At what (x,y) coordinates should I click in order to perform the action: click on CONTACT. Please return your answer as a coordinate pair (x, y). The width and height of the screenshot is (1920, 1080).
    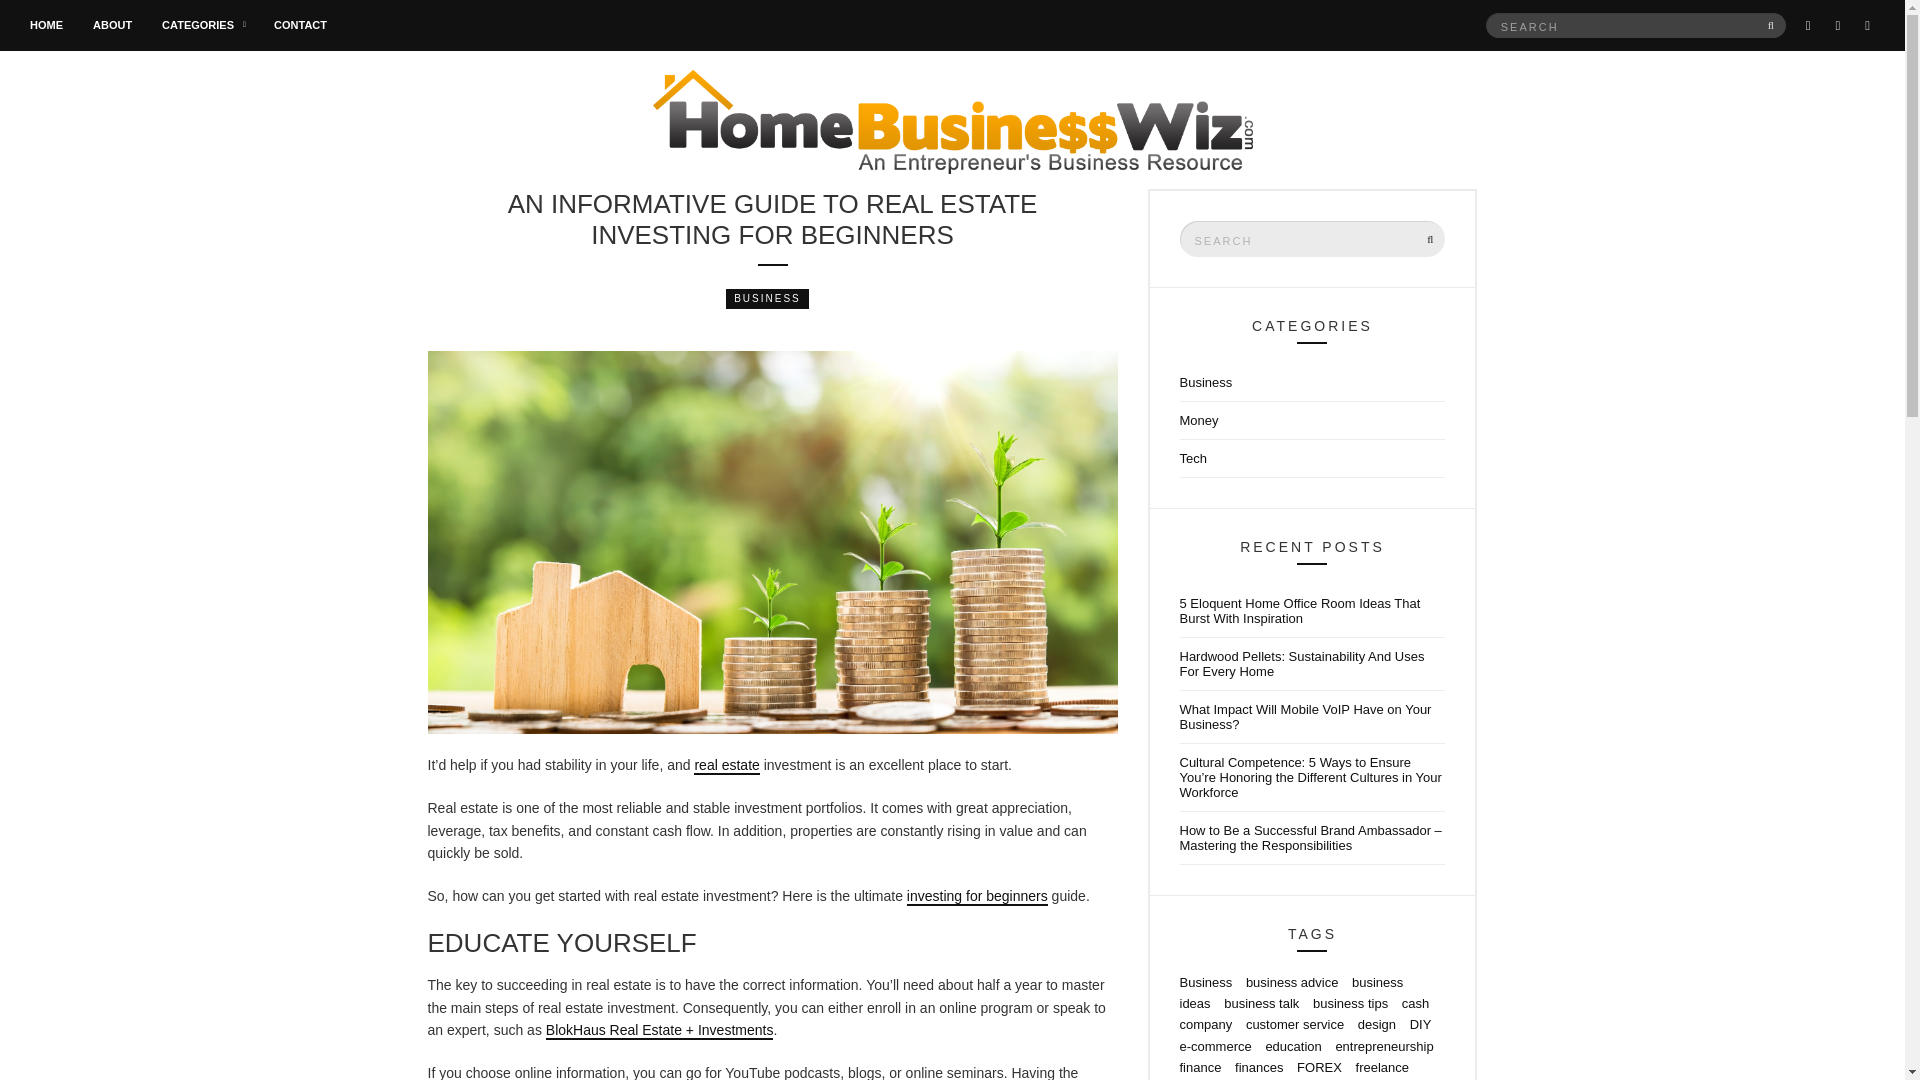
    Looking at the image, I should click on (300, 26).